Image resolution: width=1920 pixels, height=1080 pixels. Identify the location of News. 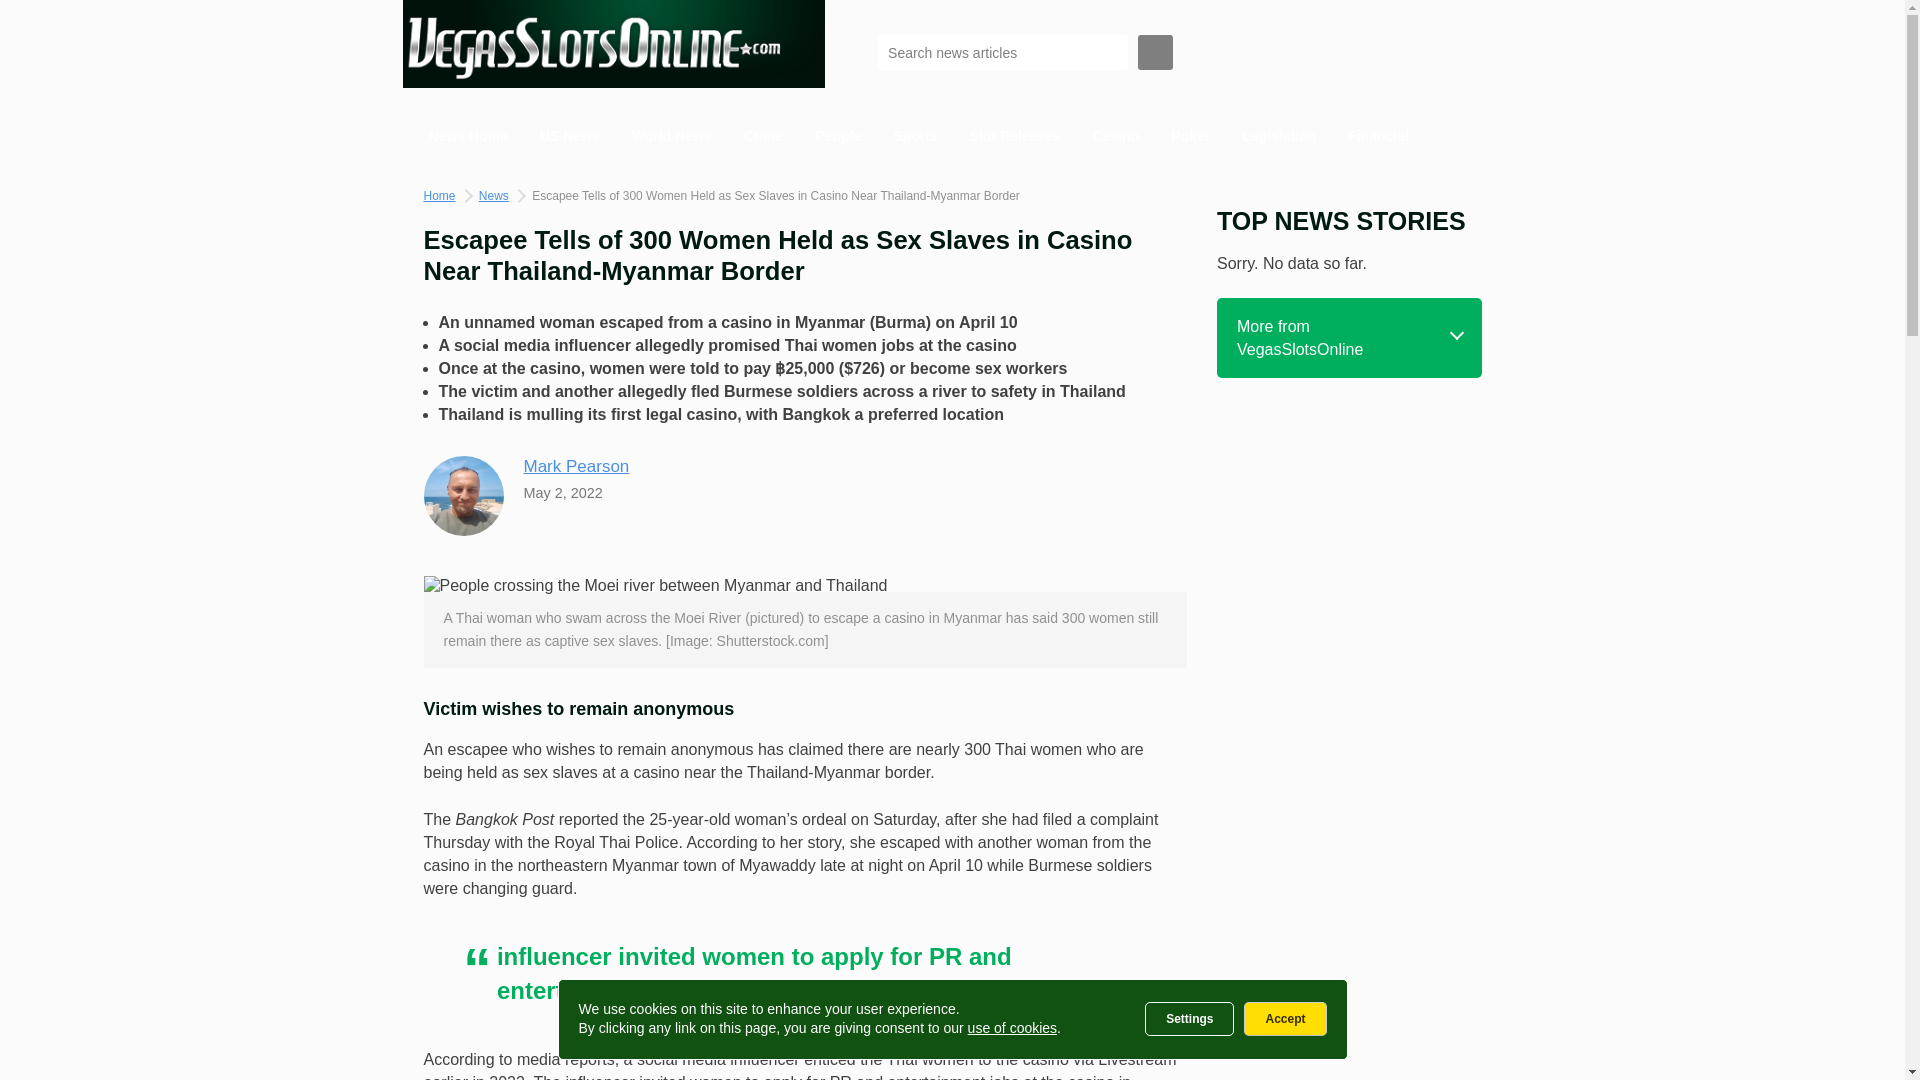
(493, 196).